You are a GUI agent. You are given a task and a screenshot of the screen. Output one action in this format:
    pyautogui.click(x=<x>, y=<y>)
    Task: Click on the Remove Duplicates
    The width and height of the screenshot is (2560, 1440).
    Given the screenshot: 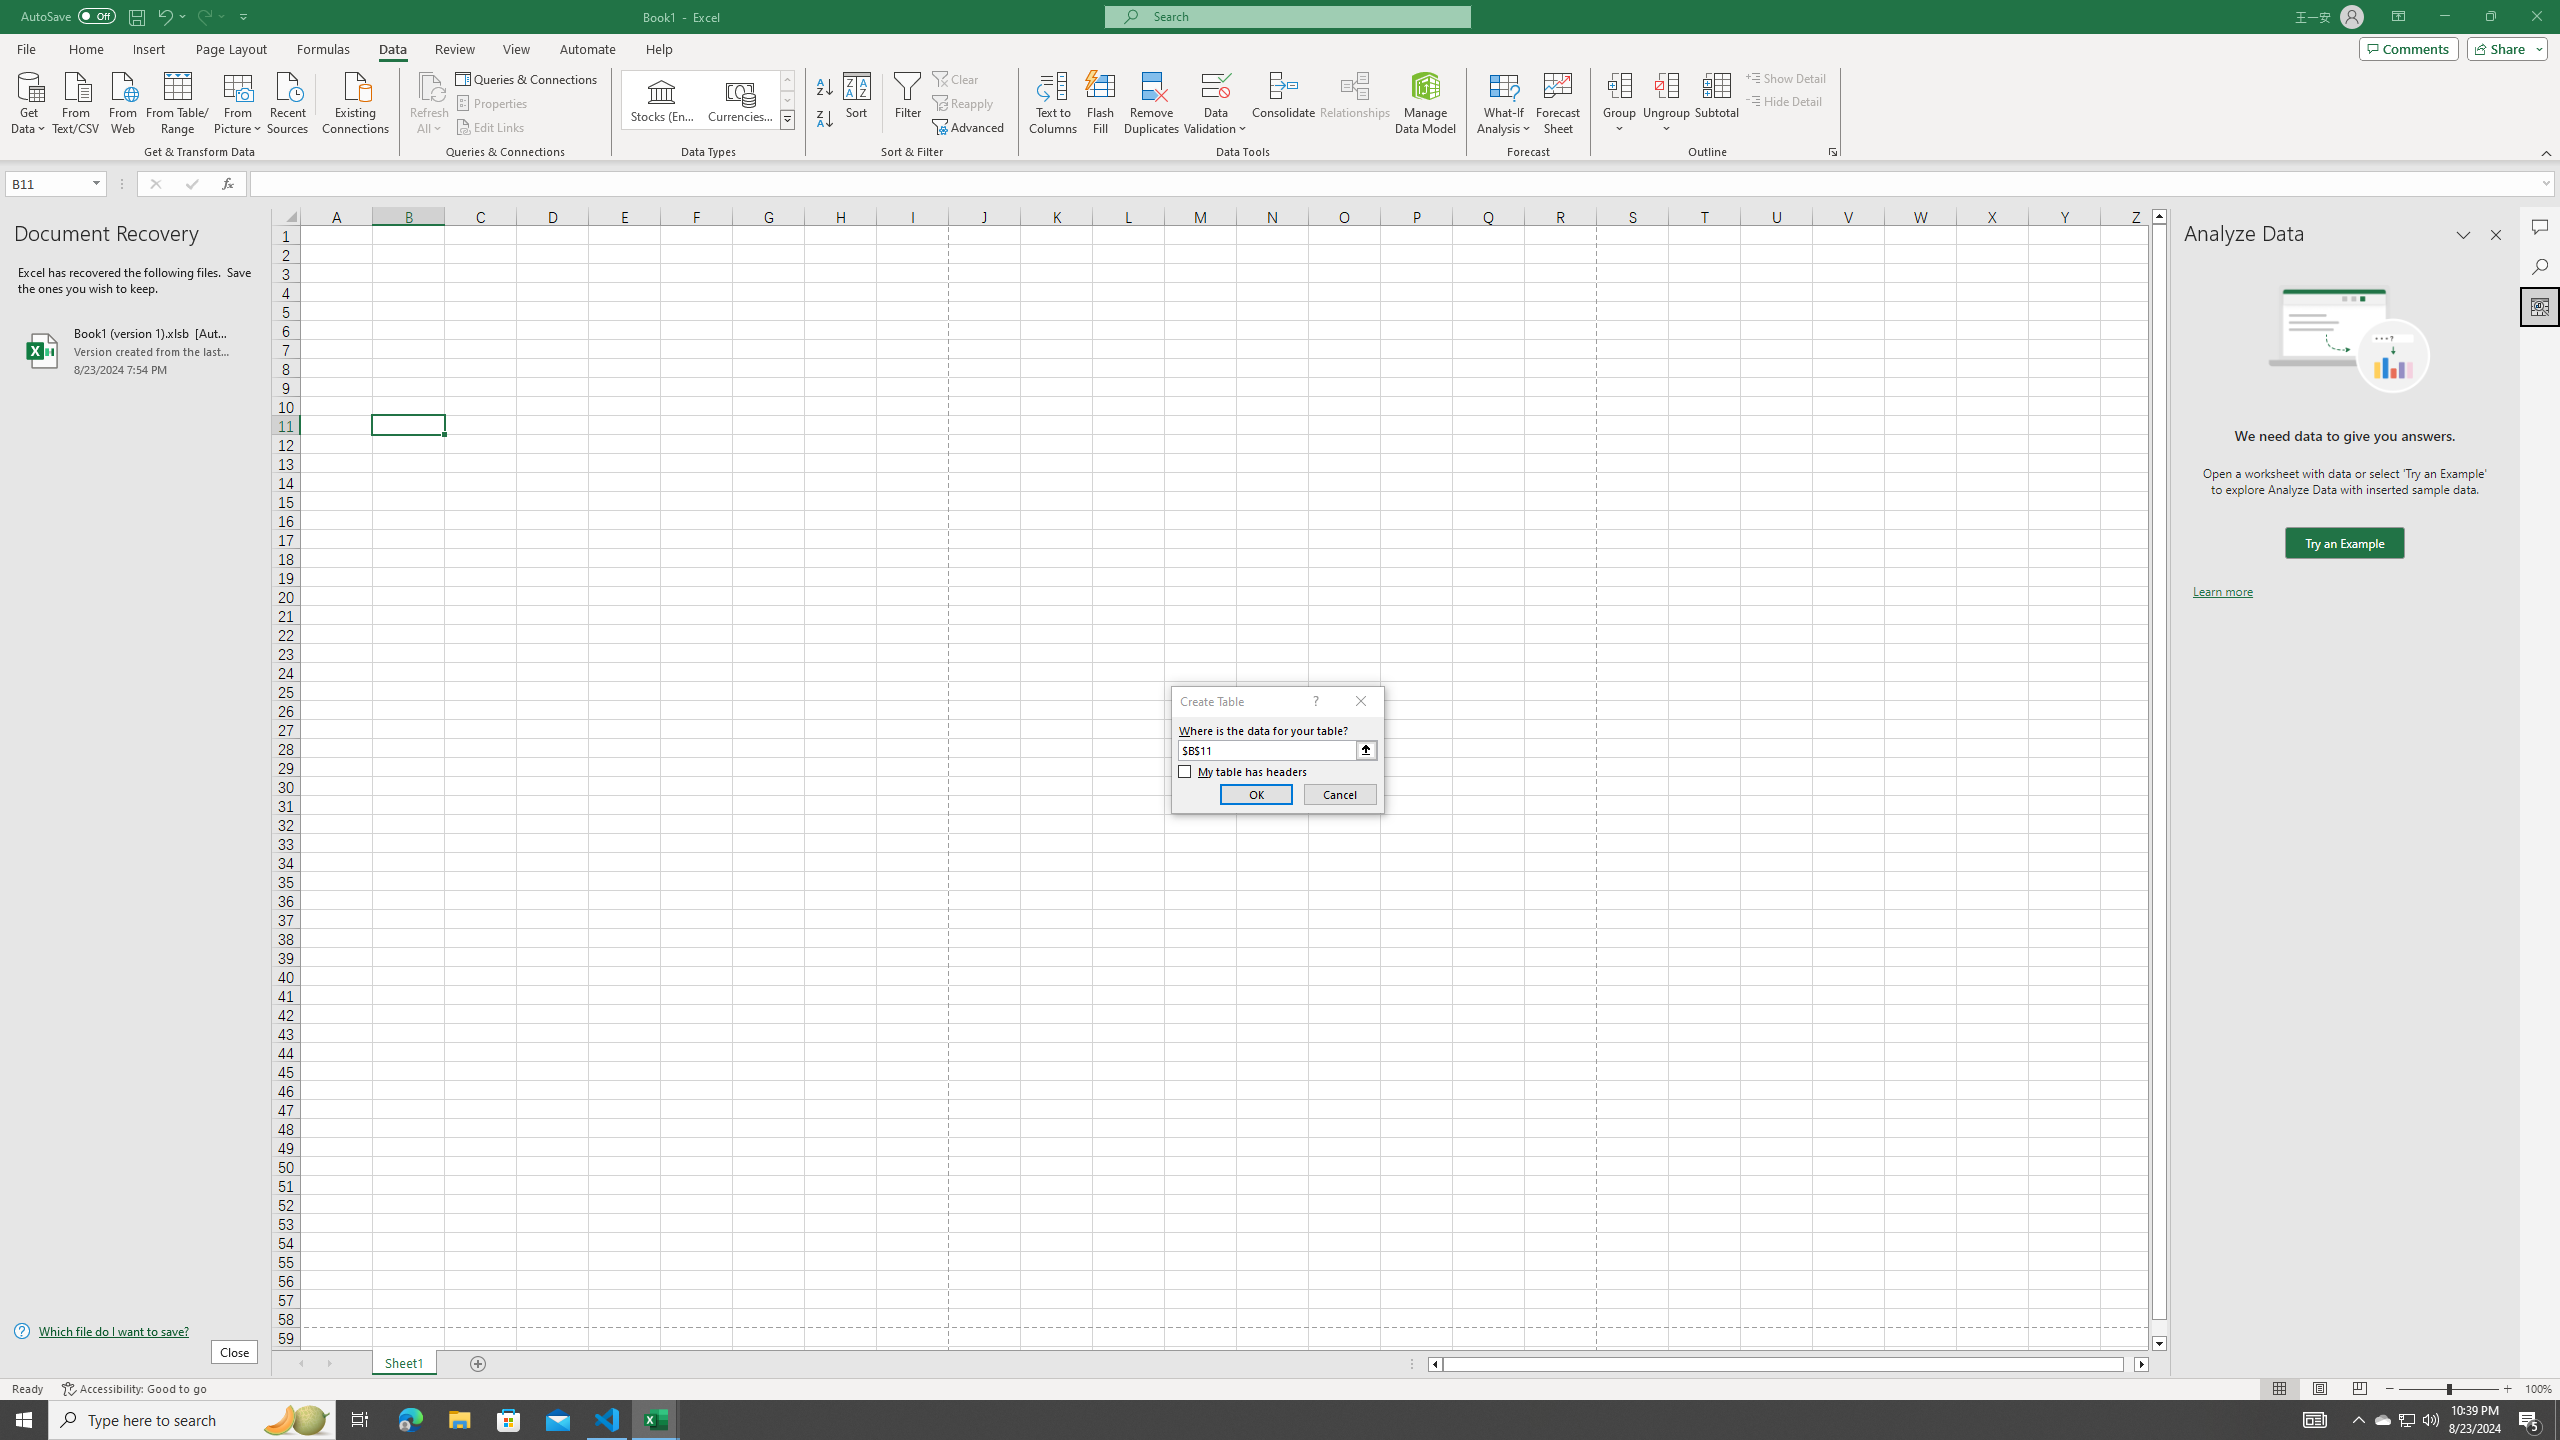 What is the action you would take?
    pyautogui.click(x=1152, y=103)
    